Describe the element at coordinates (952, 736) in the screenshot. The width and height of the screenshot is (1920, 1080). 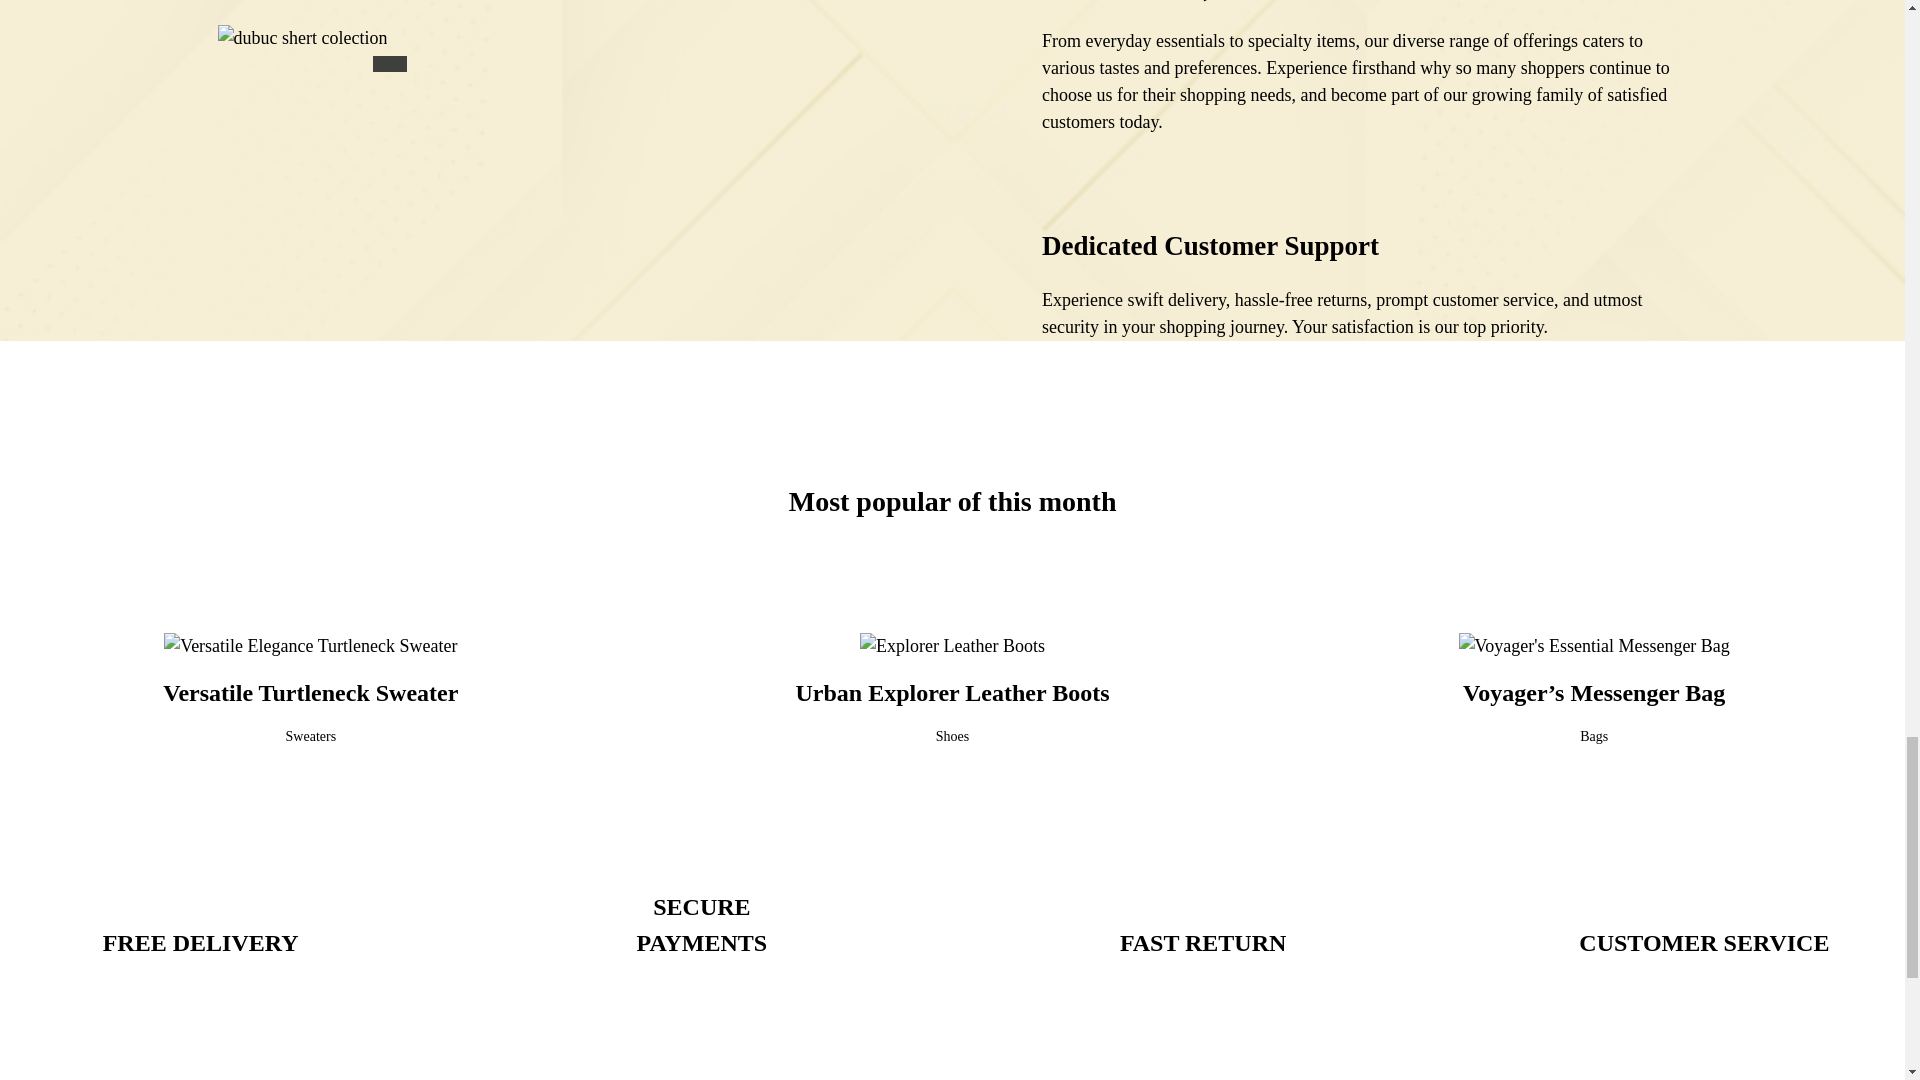
I see `Shoes` at that location.